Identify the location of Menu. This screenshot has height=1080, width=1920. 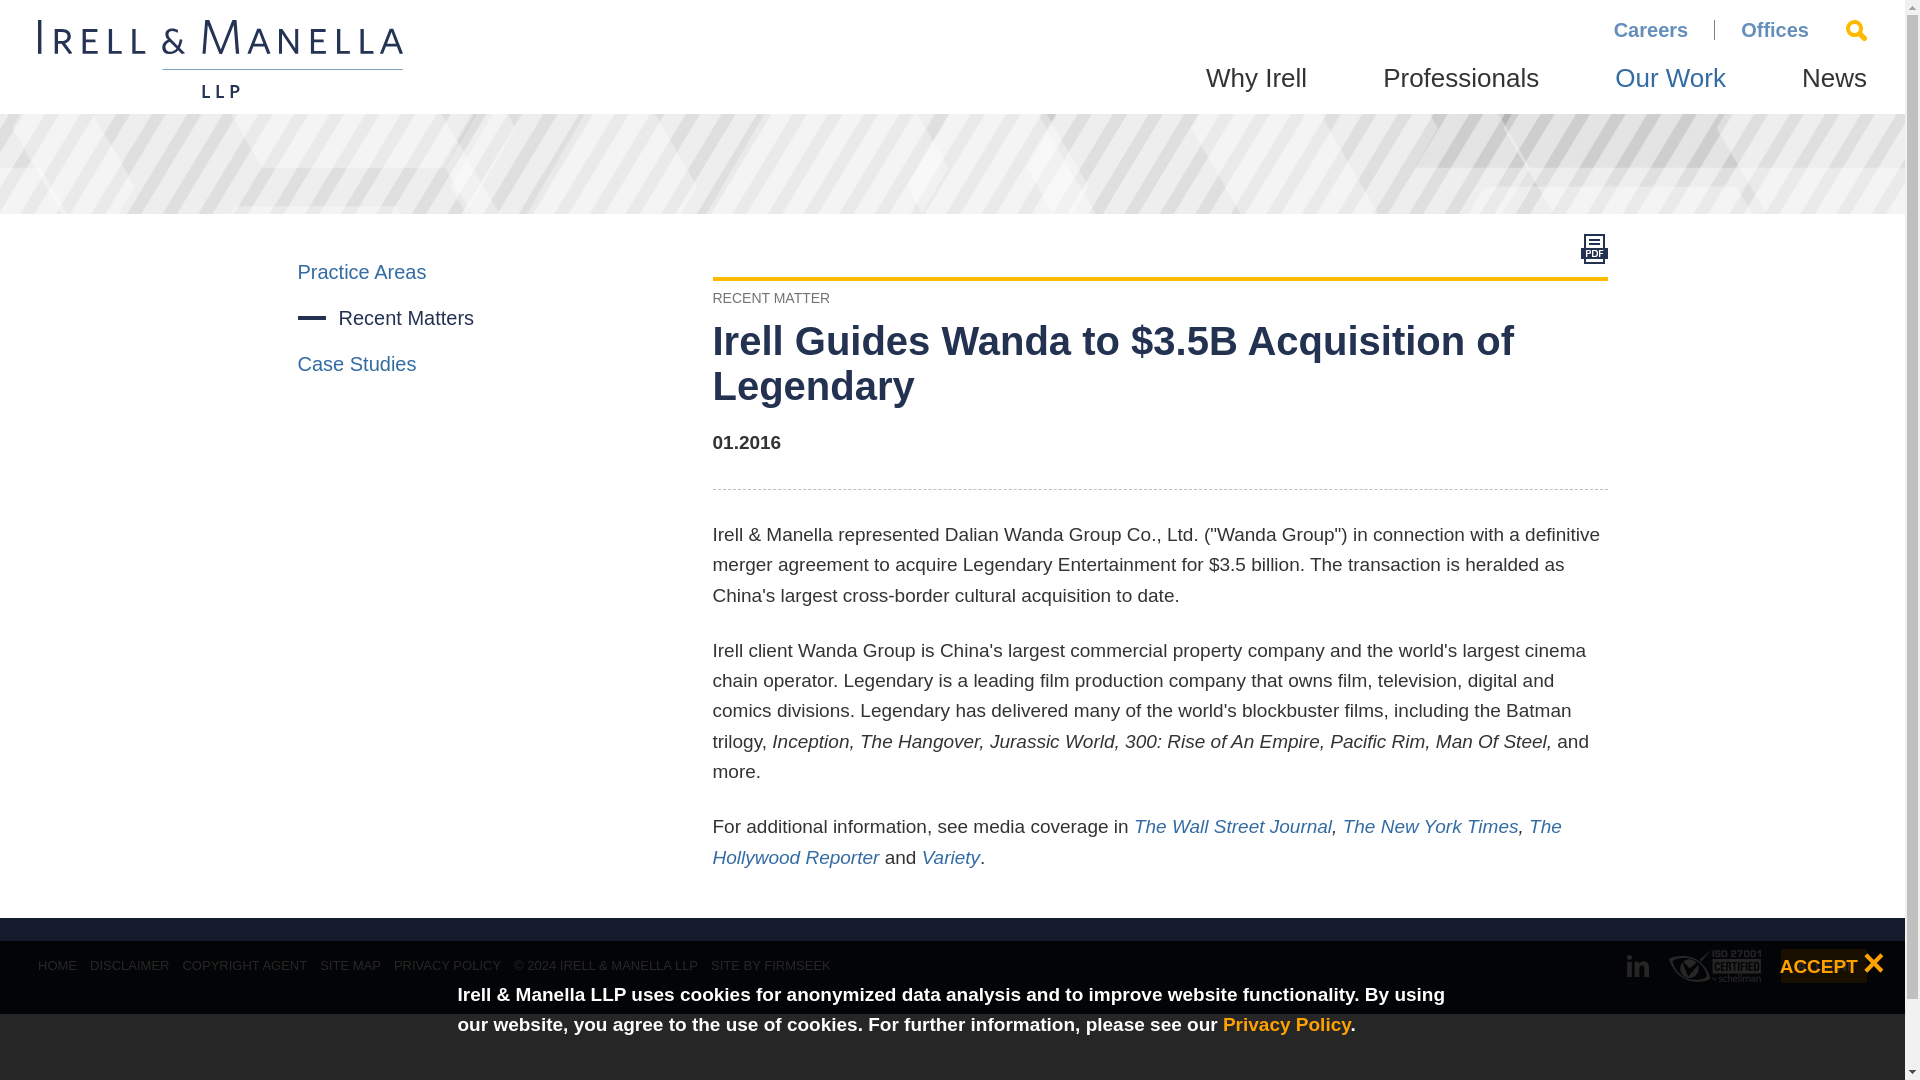
(890, 25).